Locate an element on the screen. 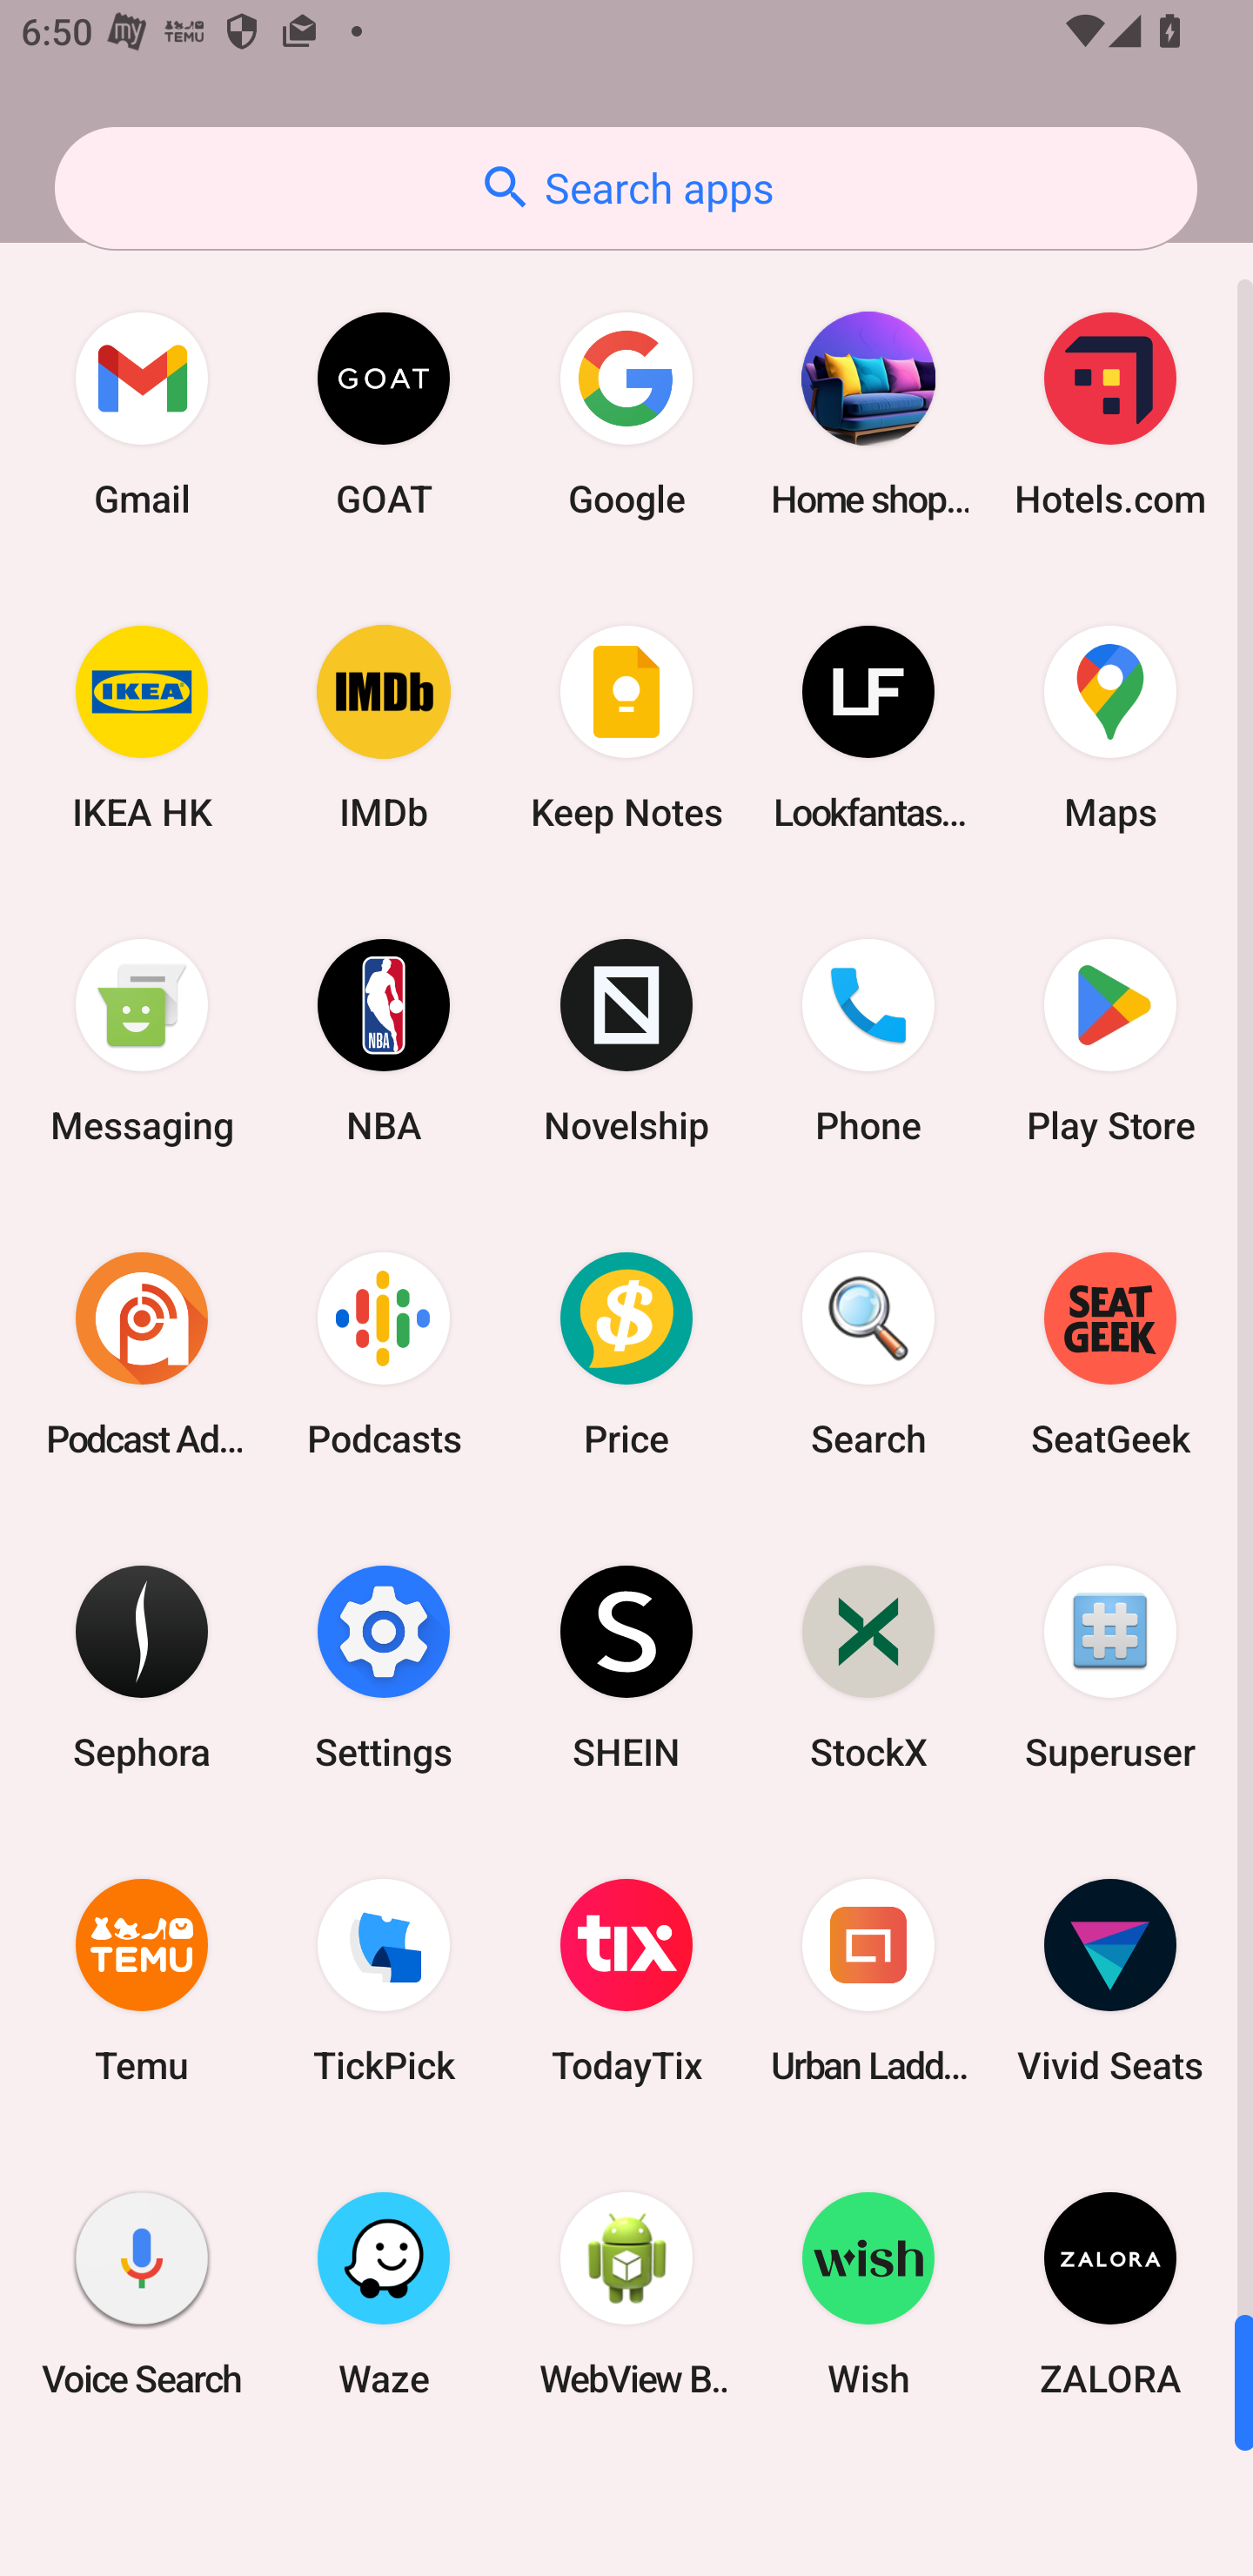 Image resolution: width=1253 pixels, height=2576 pixels. Messaging is located at coordinates (142, 1041).